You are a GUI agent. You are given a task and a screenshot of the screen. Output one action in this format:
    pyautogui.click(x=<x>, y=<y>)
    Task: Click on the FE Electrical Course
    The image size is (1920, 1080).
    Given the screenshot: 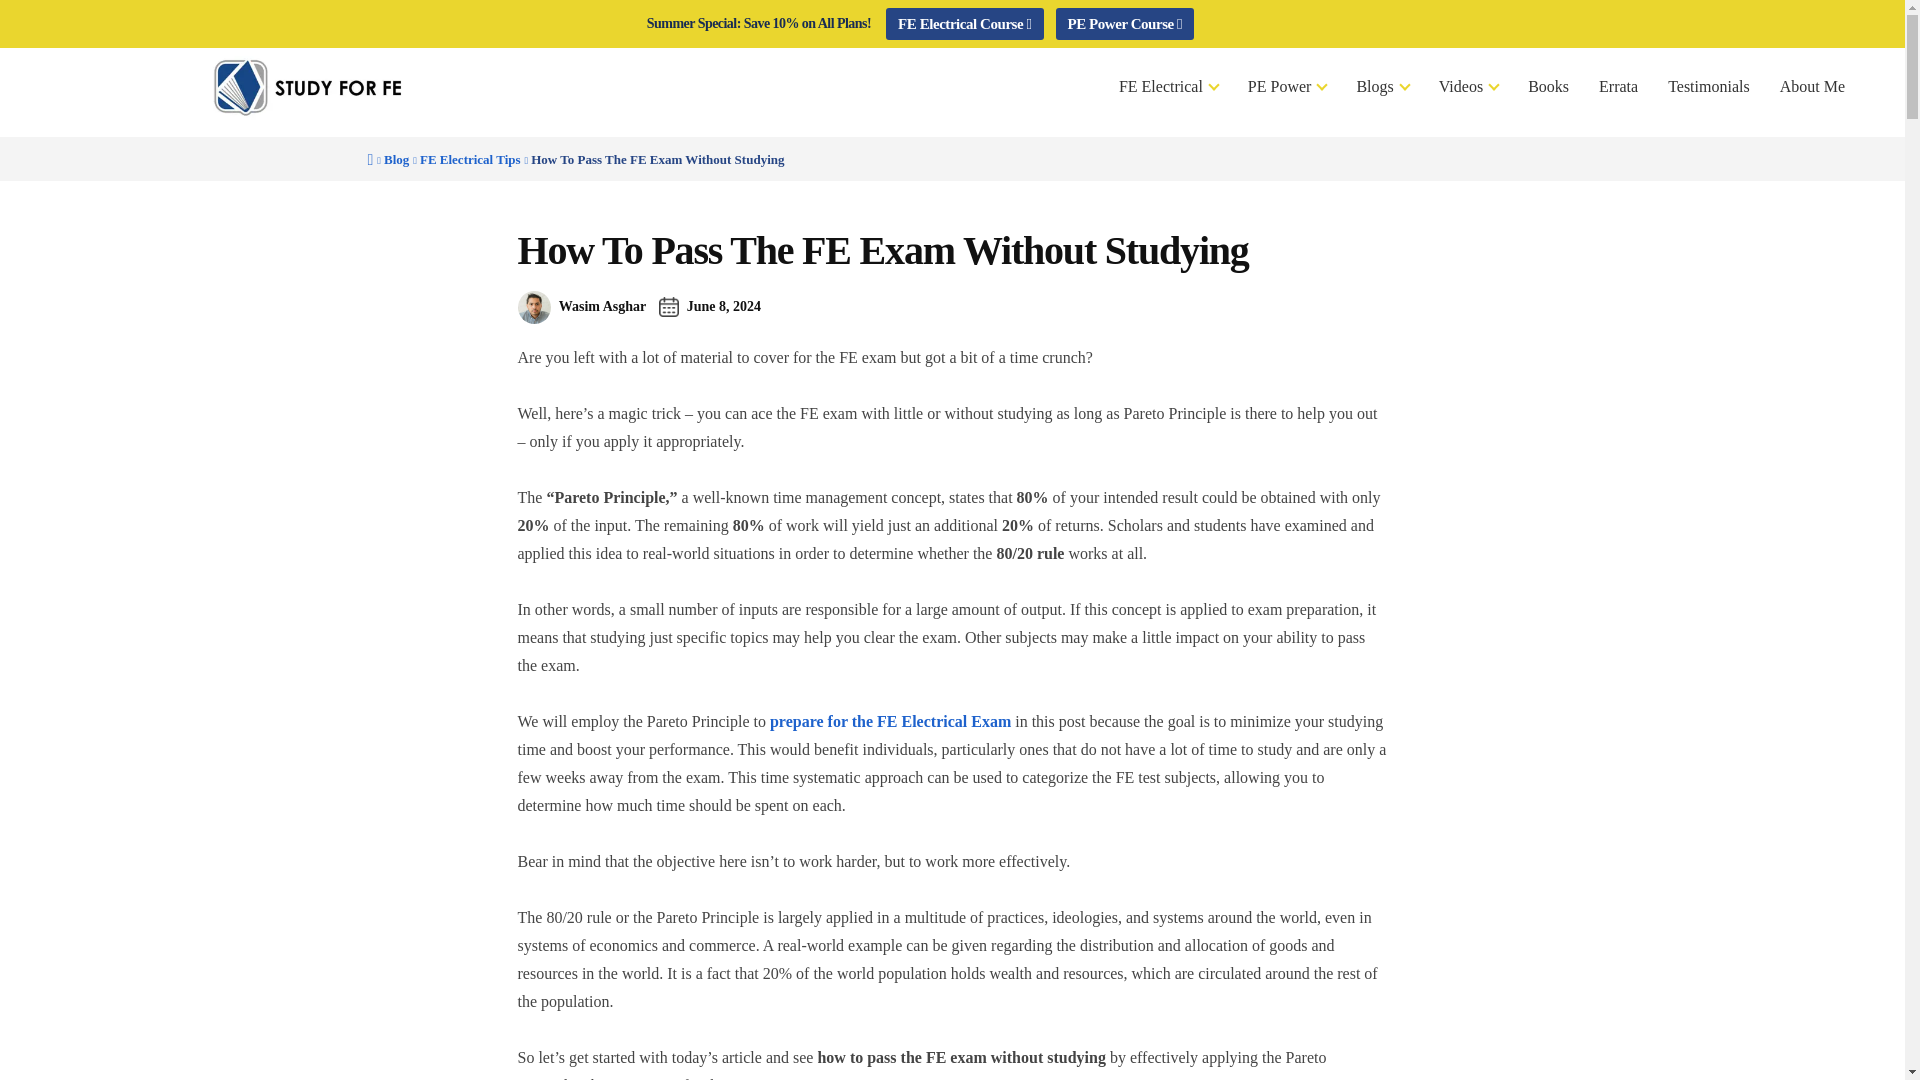 What is the action you would take?
    pyautogui.click(x=964, y=23)
    